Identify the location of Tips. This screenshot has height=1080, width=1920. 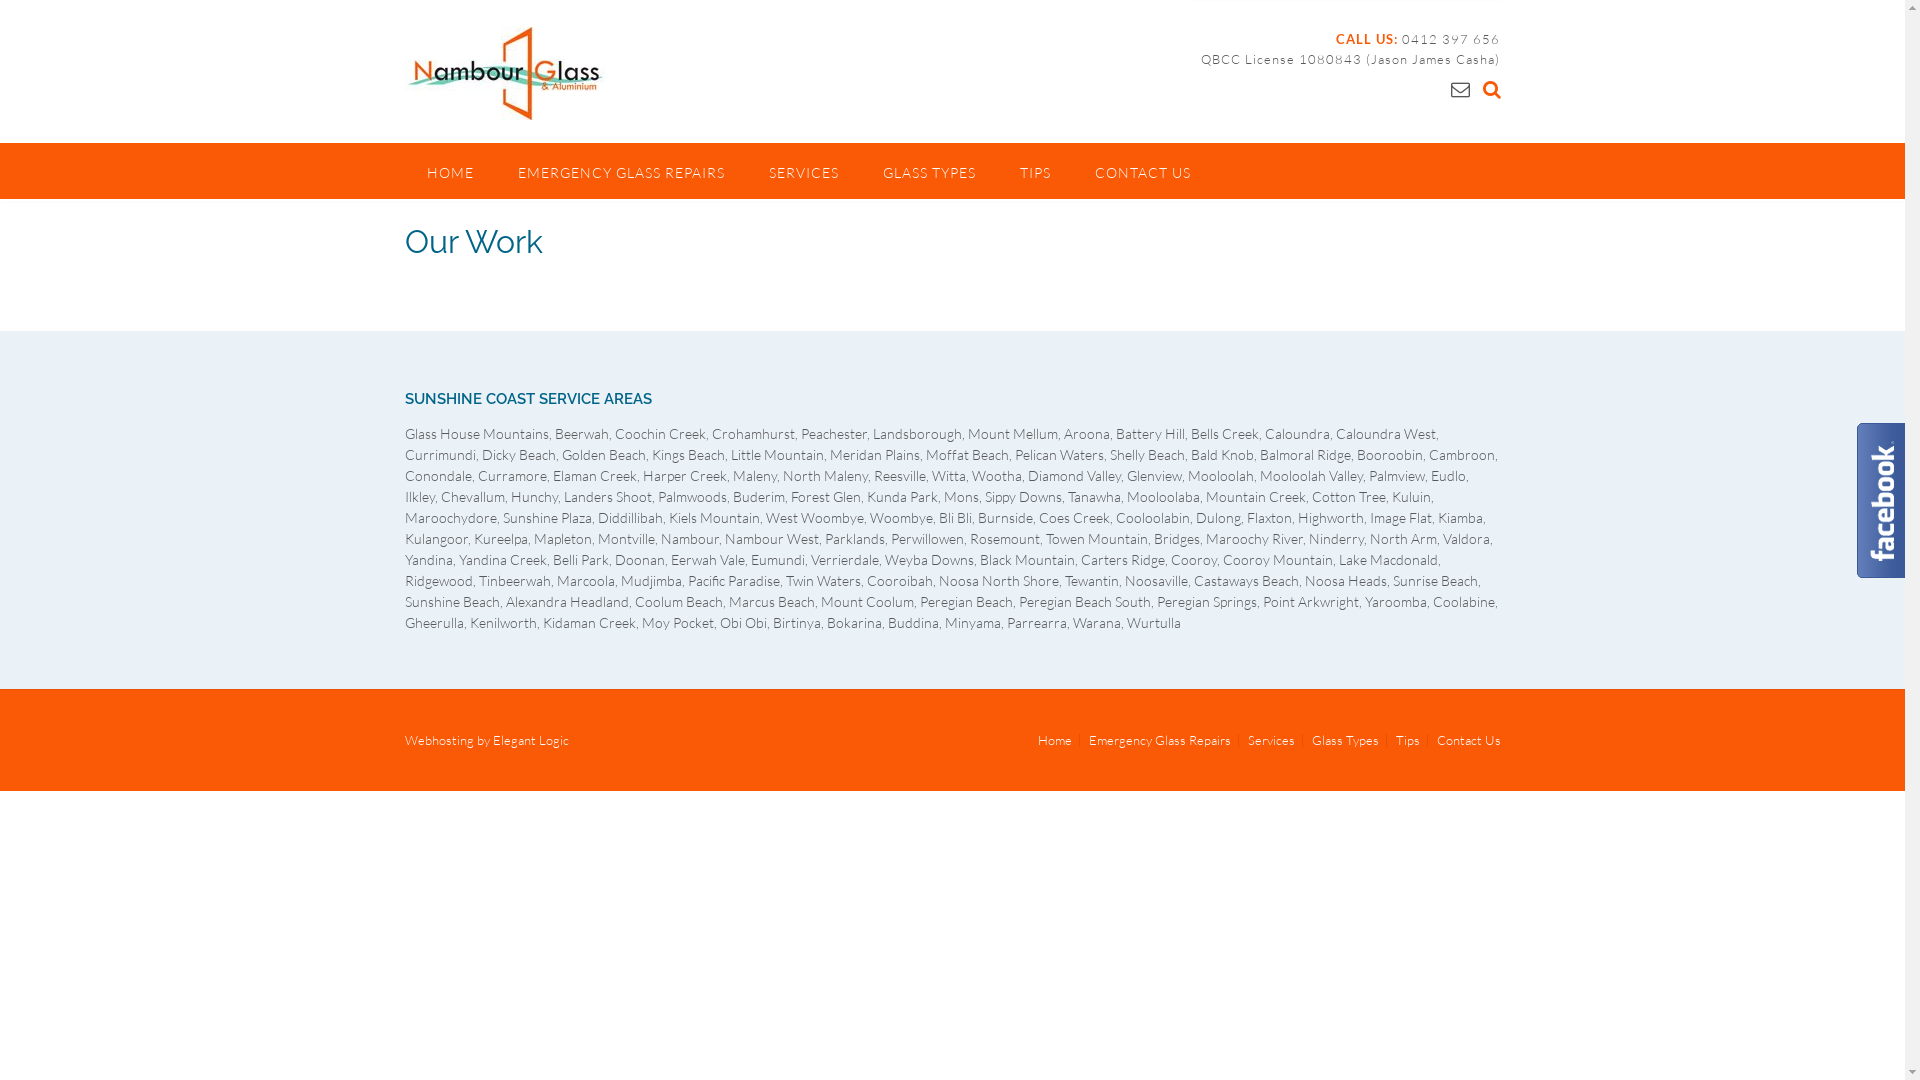
(1407, 740).